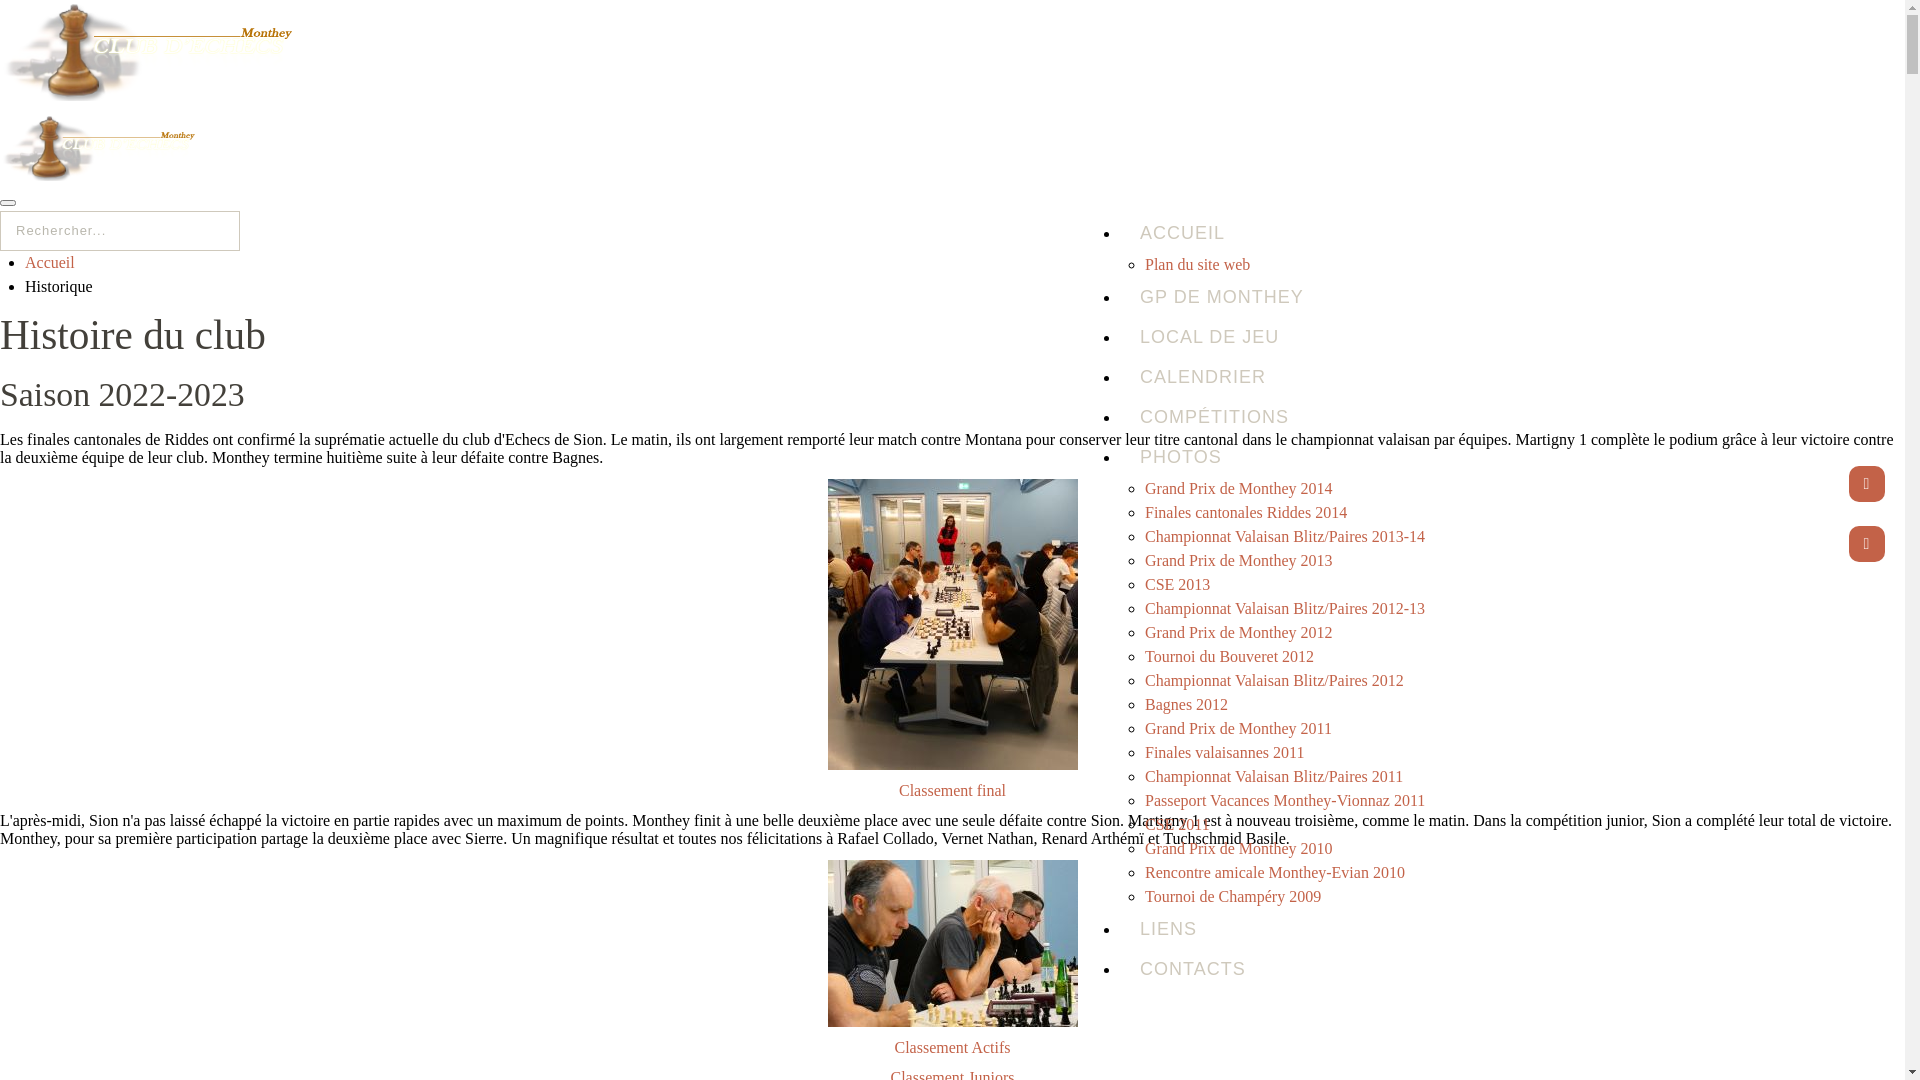 The width and height of the screenshot is (1920, 1080). I want to click on CALENDRIER, so click(1488, 377).